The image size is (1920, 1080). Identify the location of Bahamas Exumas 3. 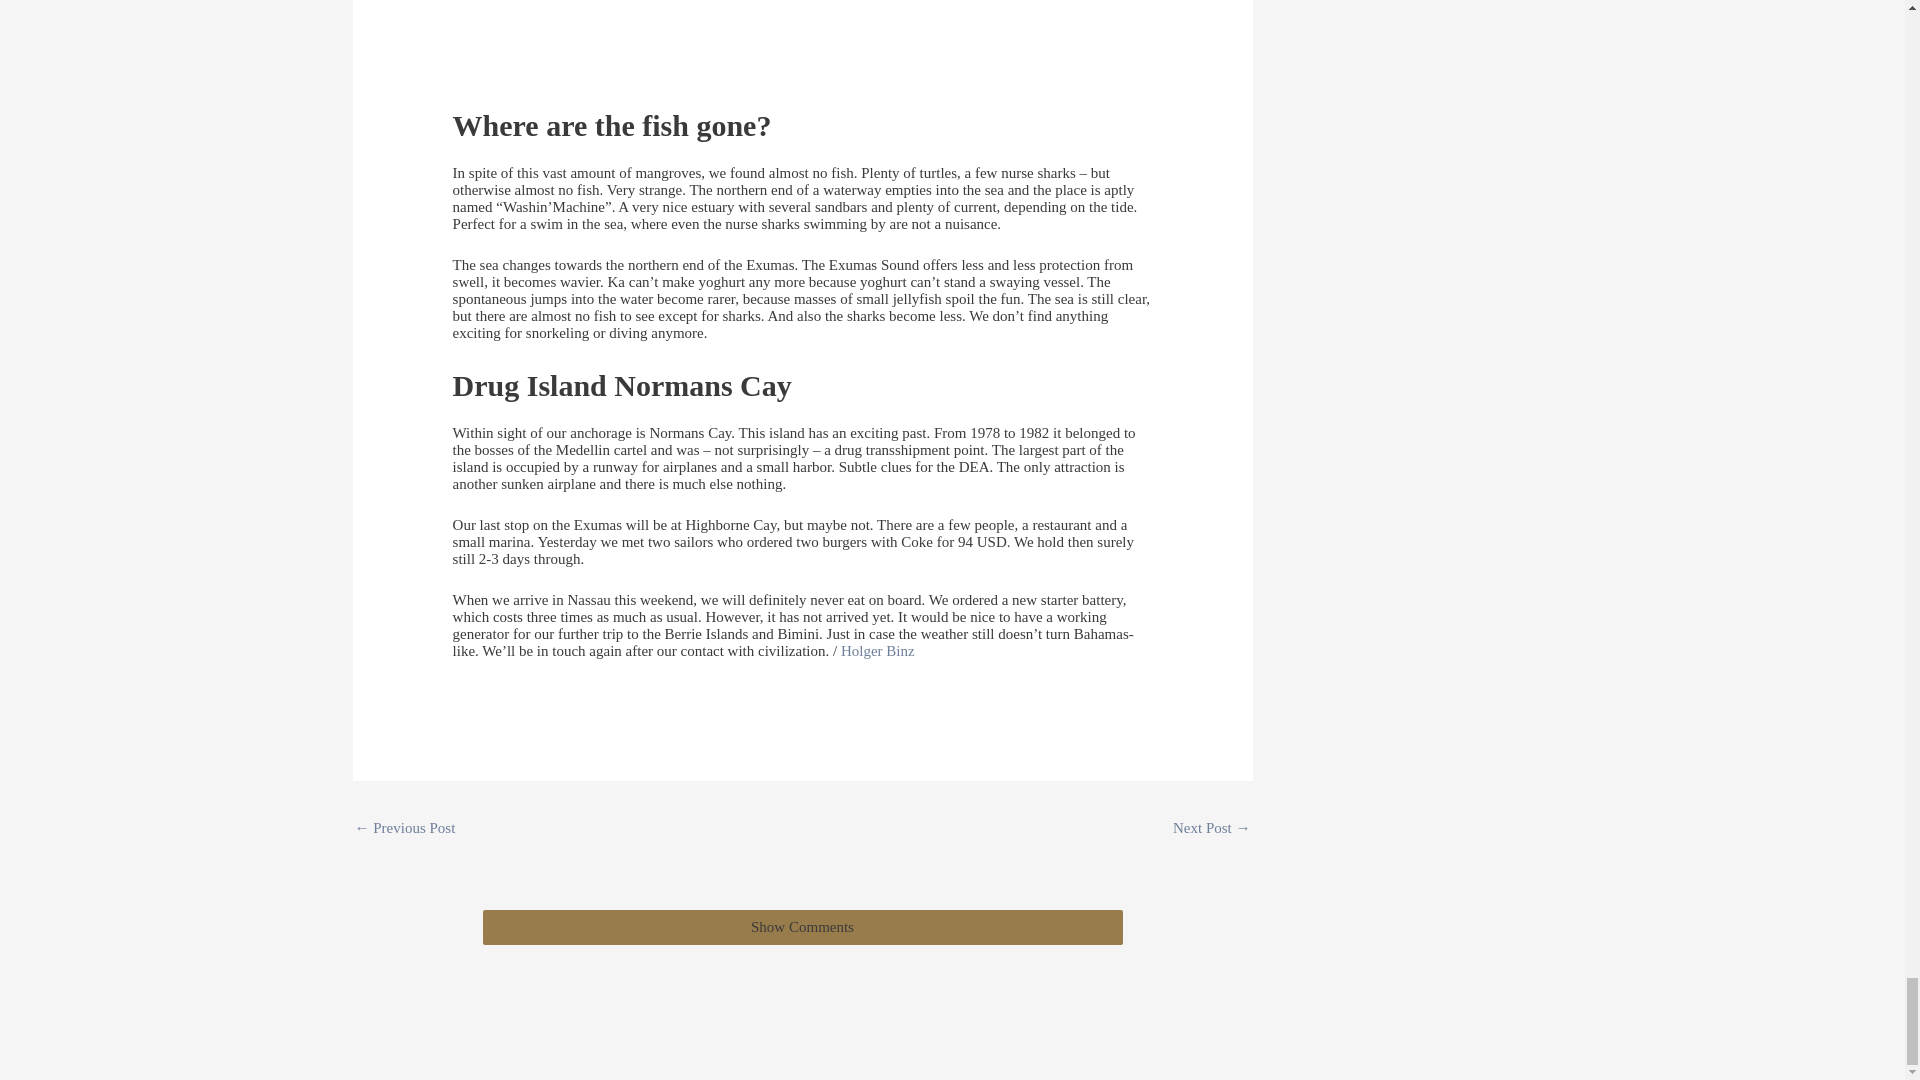
(404, 830).